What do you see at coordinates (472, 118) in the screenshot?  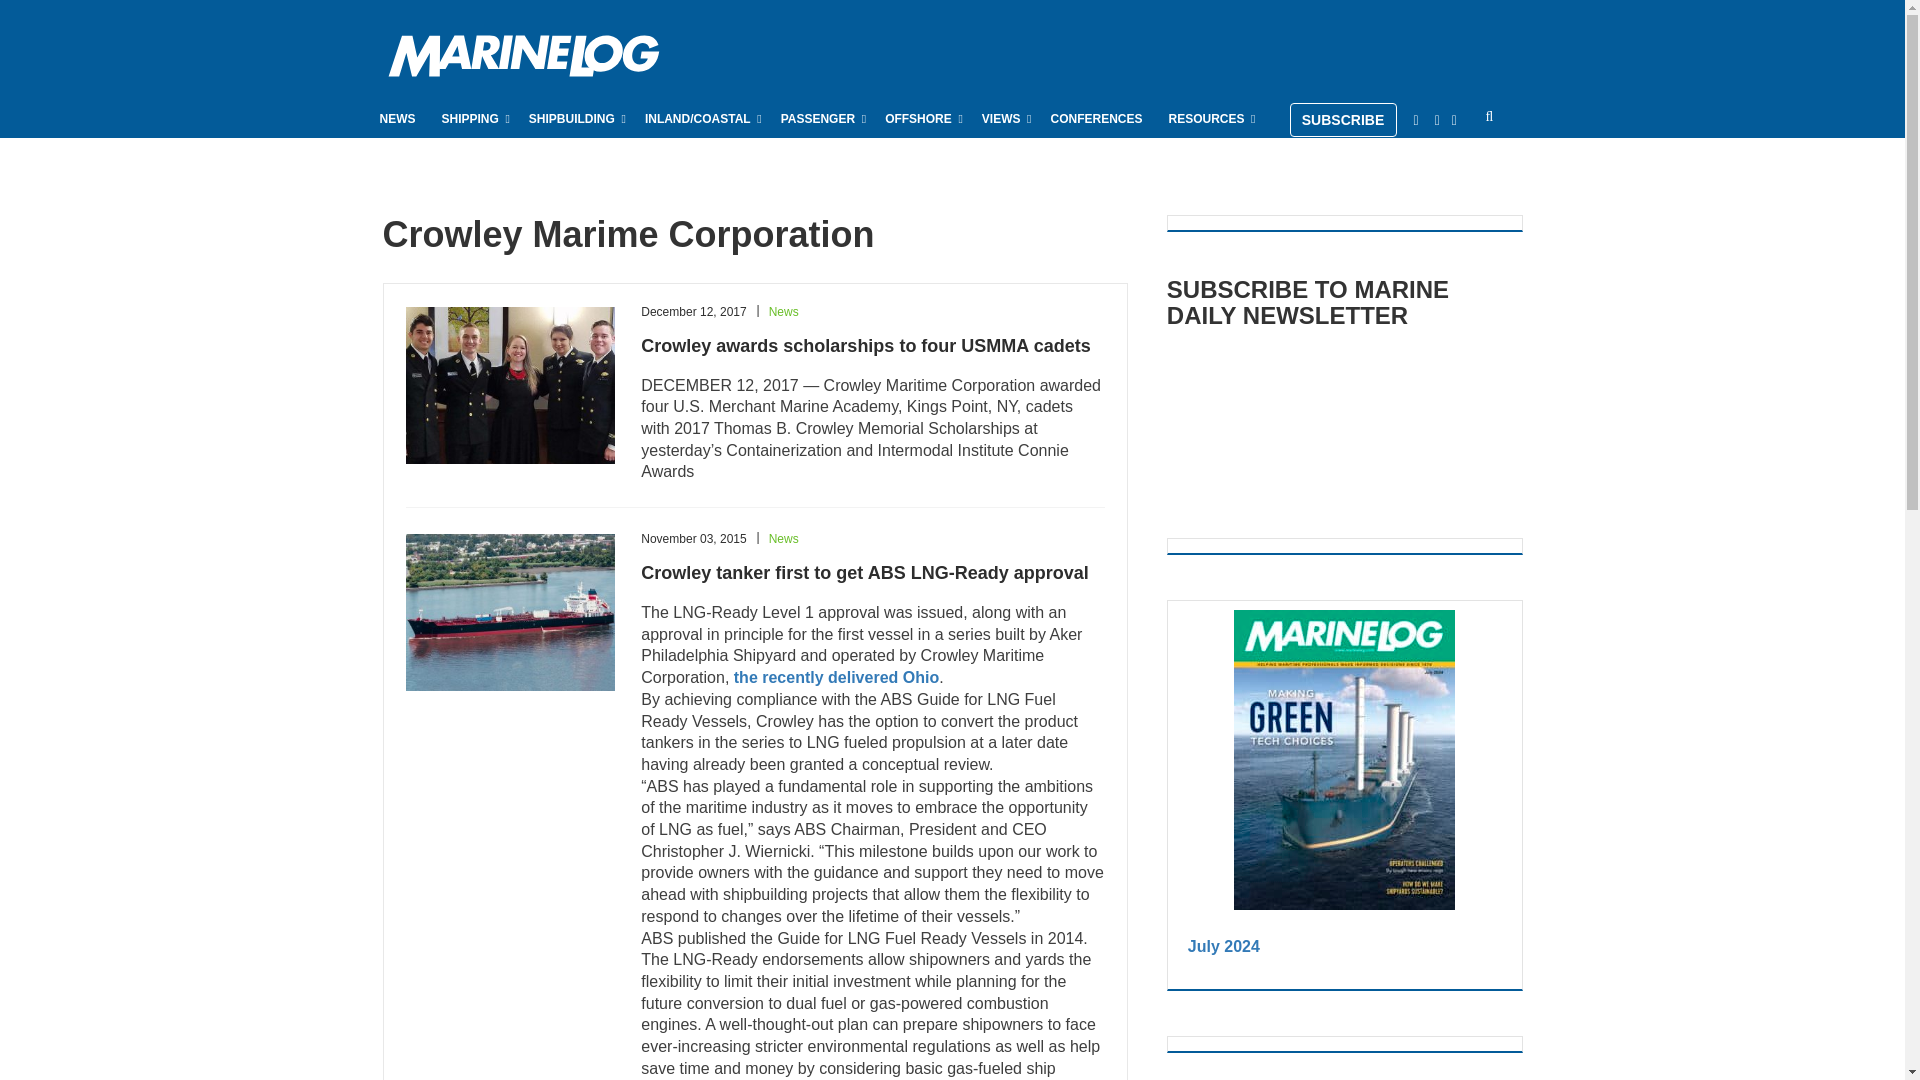 I see `SHIPPING` at bounding box center [472, 118].